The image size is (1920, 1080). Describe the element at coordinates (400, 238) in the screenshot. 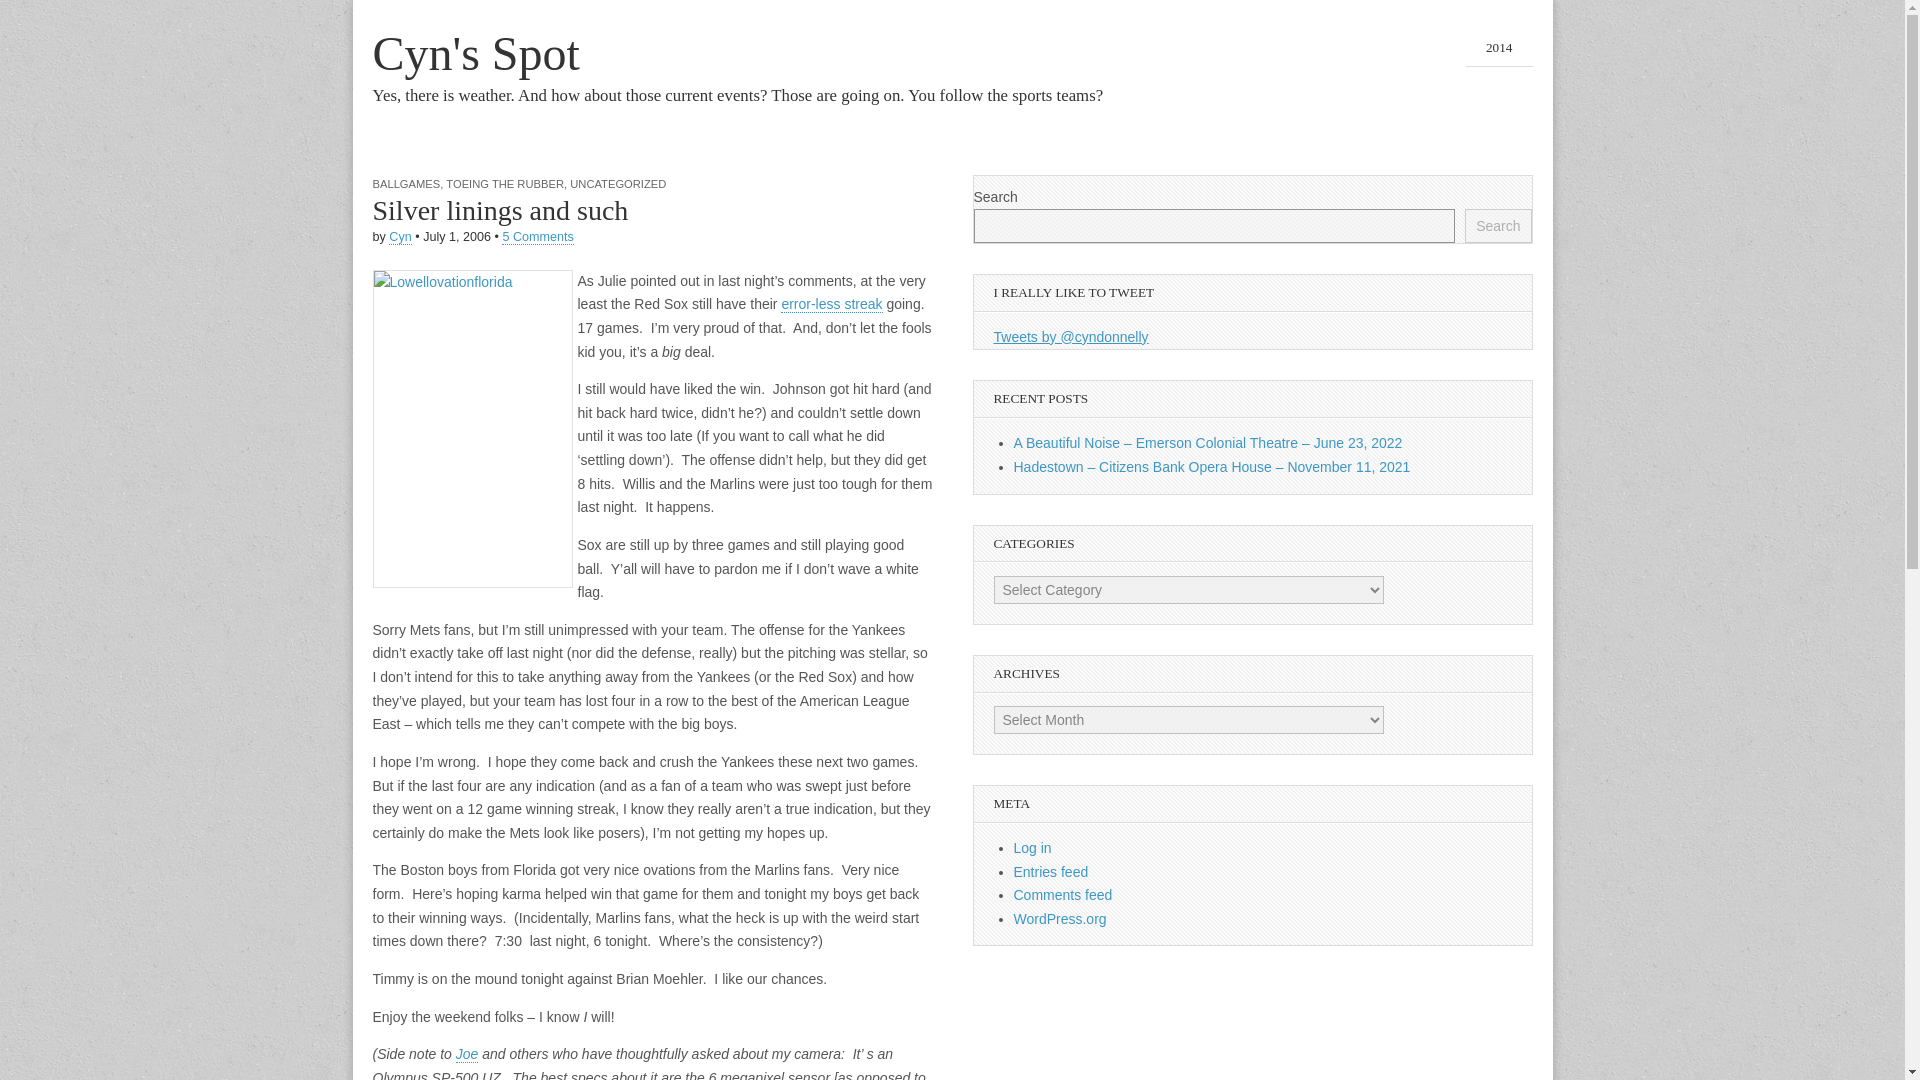

I see `Posts by Cyn` at that location.